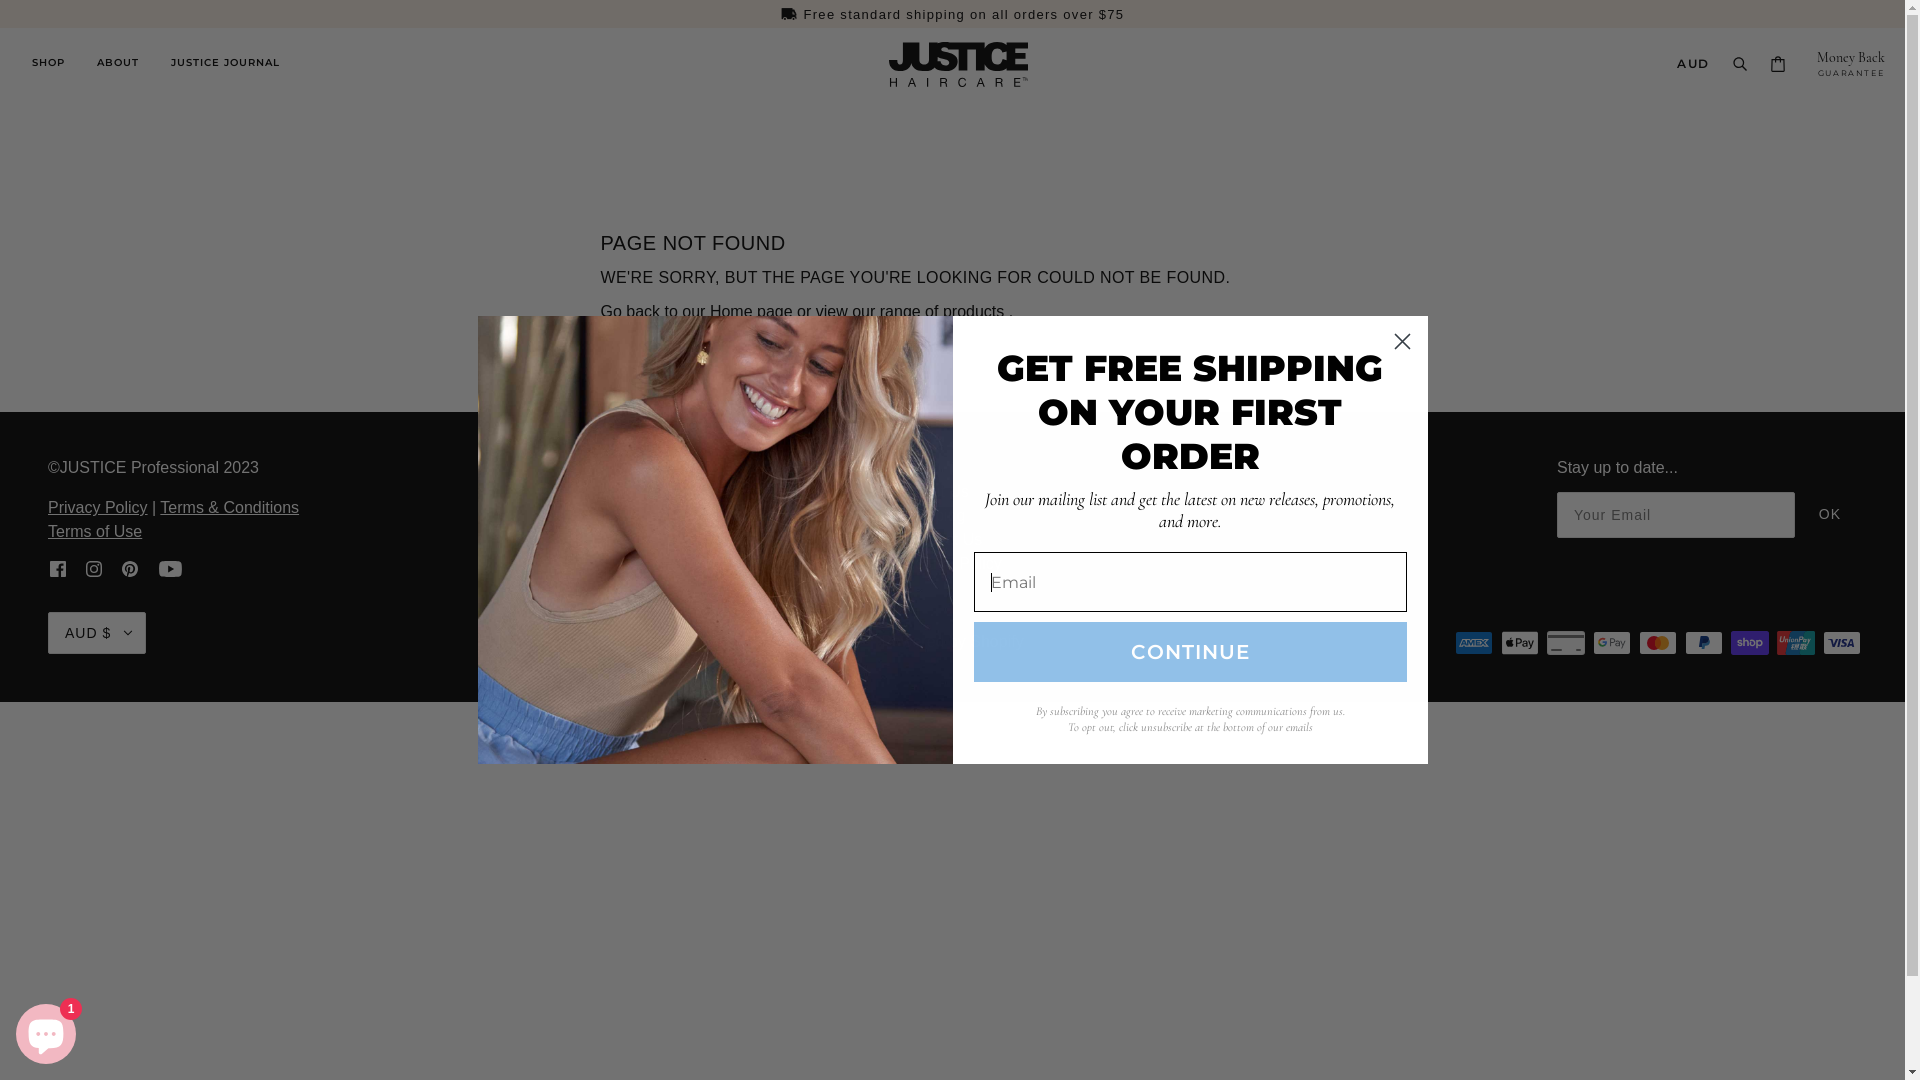 The width and height of the screenshot is (1920, 1080). What do you see at coordinates (1693, 64) in the screenshot?
I see `AUD` at bounding box center [1693, 64].